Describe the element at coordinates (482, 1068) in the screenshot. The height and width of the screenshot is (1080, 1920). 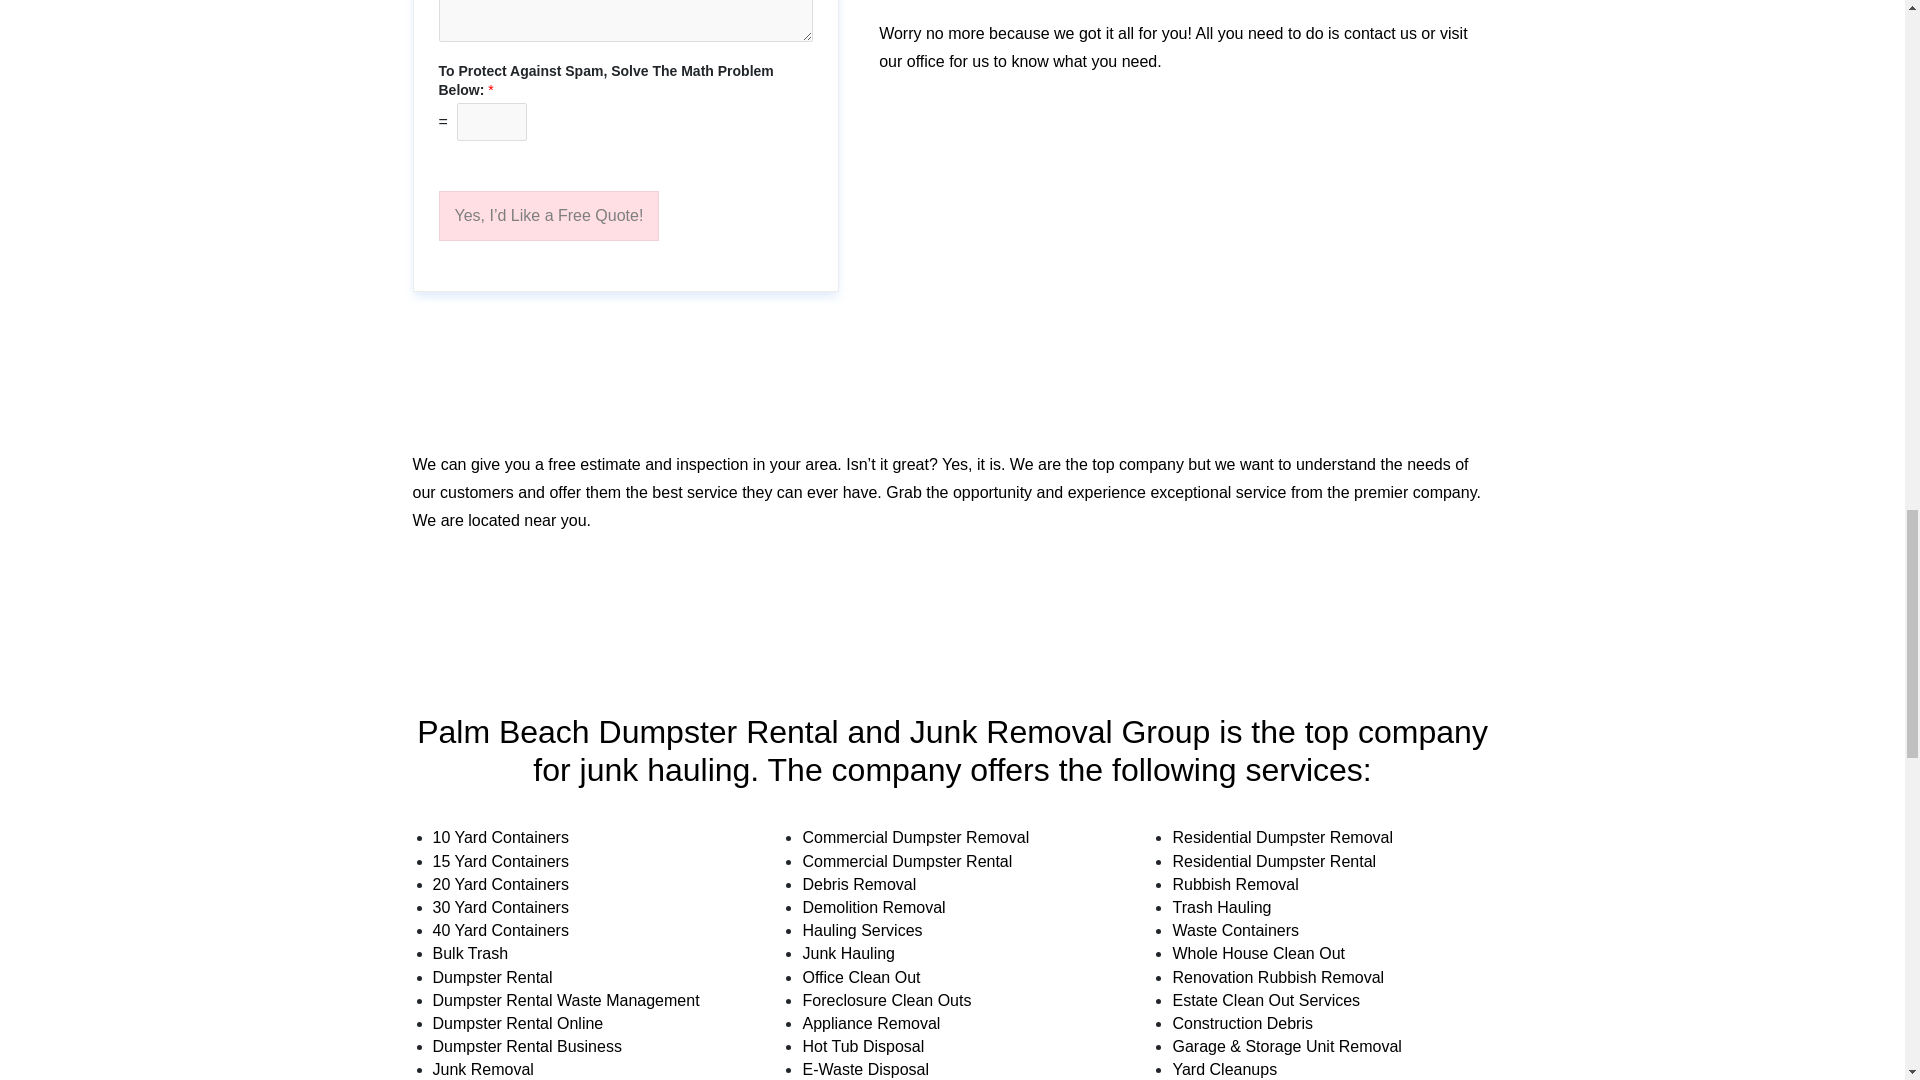
I see `Junk Removal` at that location.